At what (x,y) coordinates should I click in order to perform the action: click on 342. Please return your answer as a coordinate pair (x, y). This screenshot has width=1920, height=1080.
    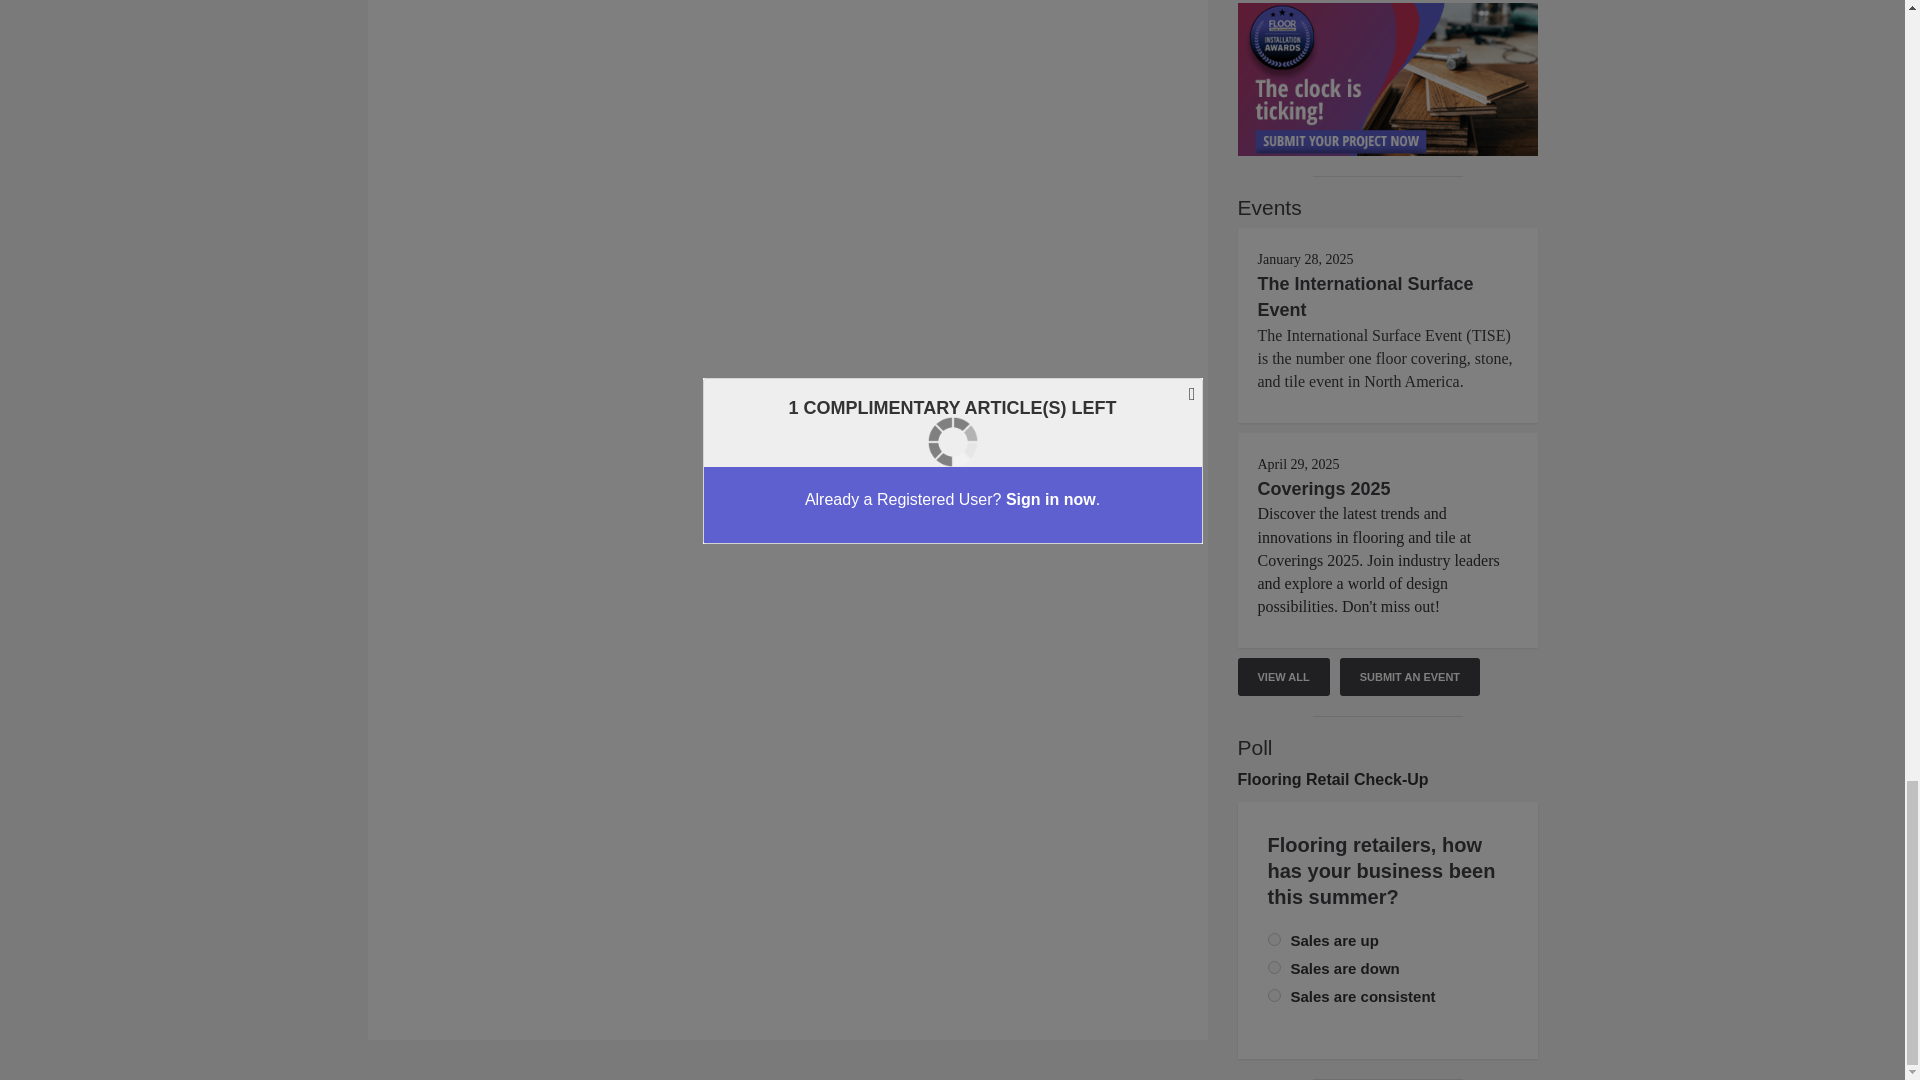
    Looking at the image, I should click on (1274, 968).